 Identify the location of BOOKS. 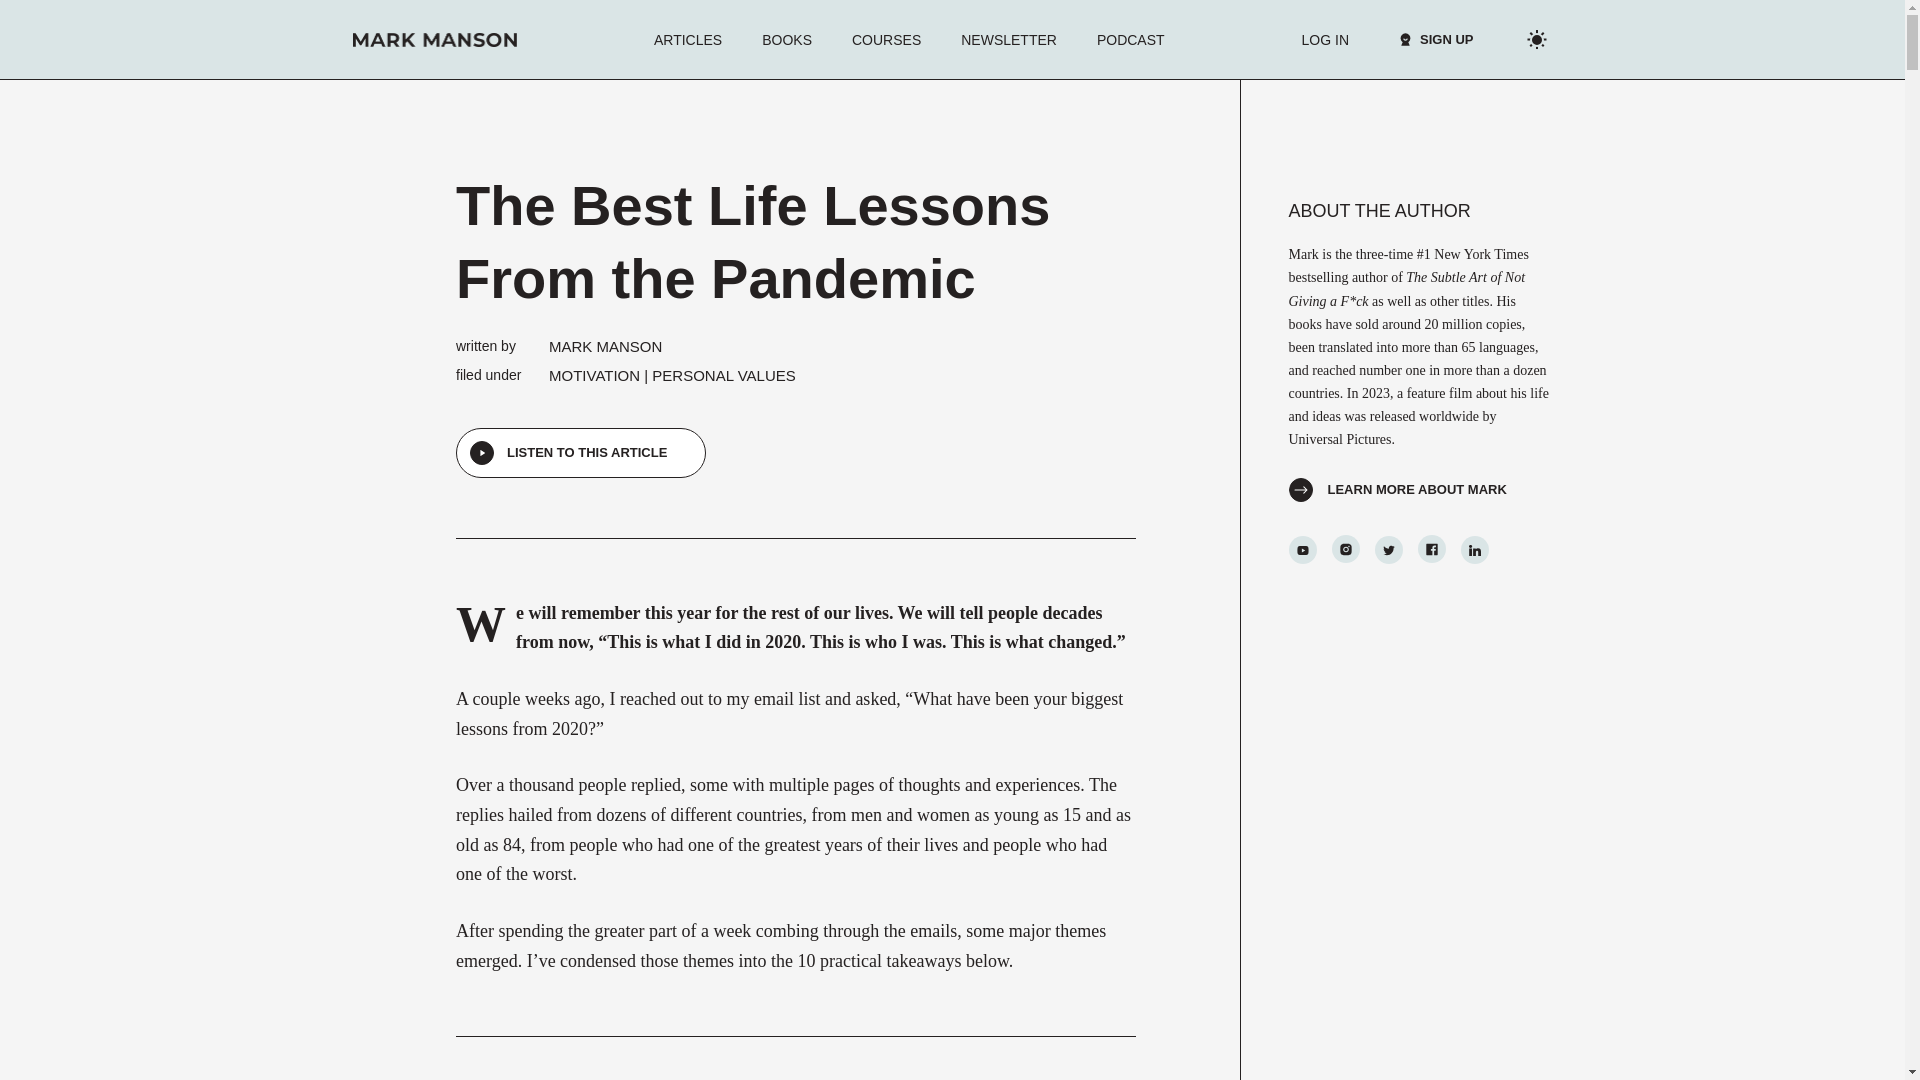
(786, 40).